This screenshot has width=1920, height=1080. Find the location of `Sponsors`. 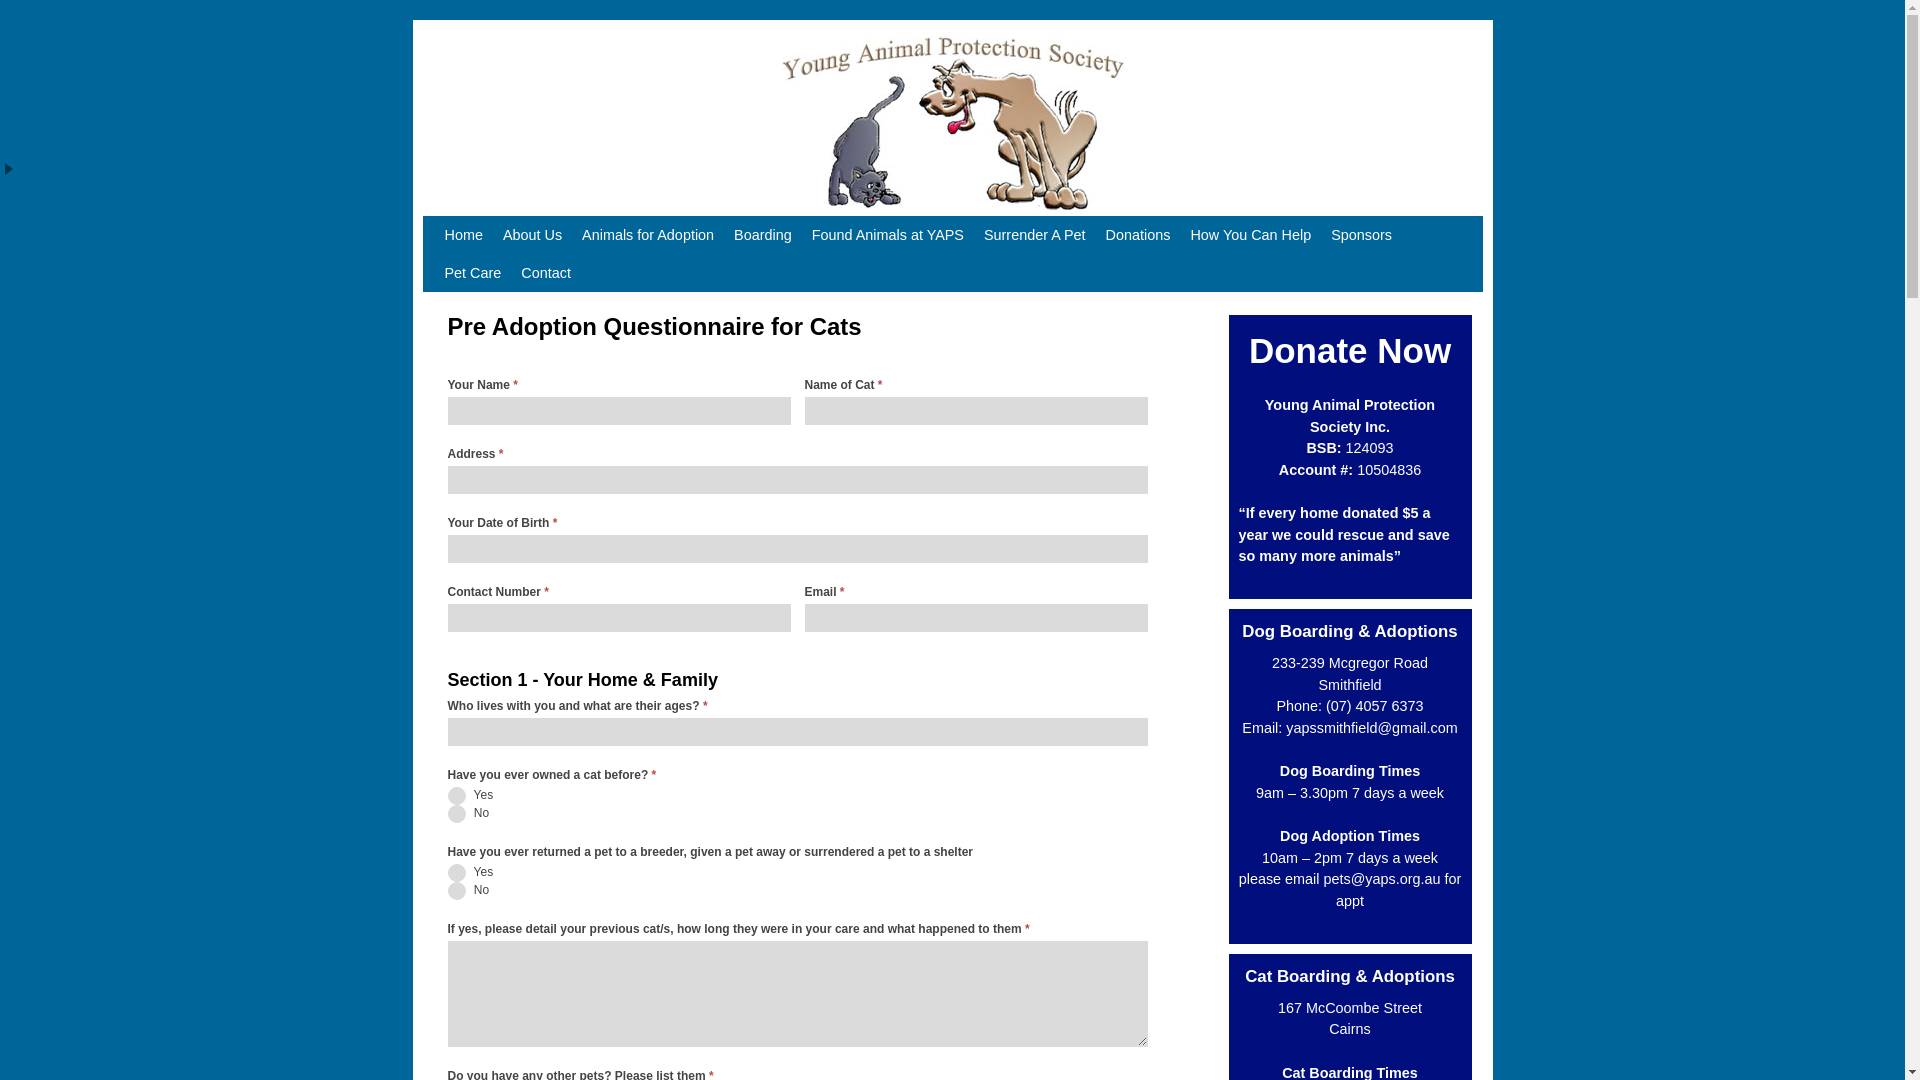

Sponsors is located at coordinates (1362, 235).